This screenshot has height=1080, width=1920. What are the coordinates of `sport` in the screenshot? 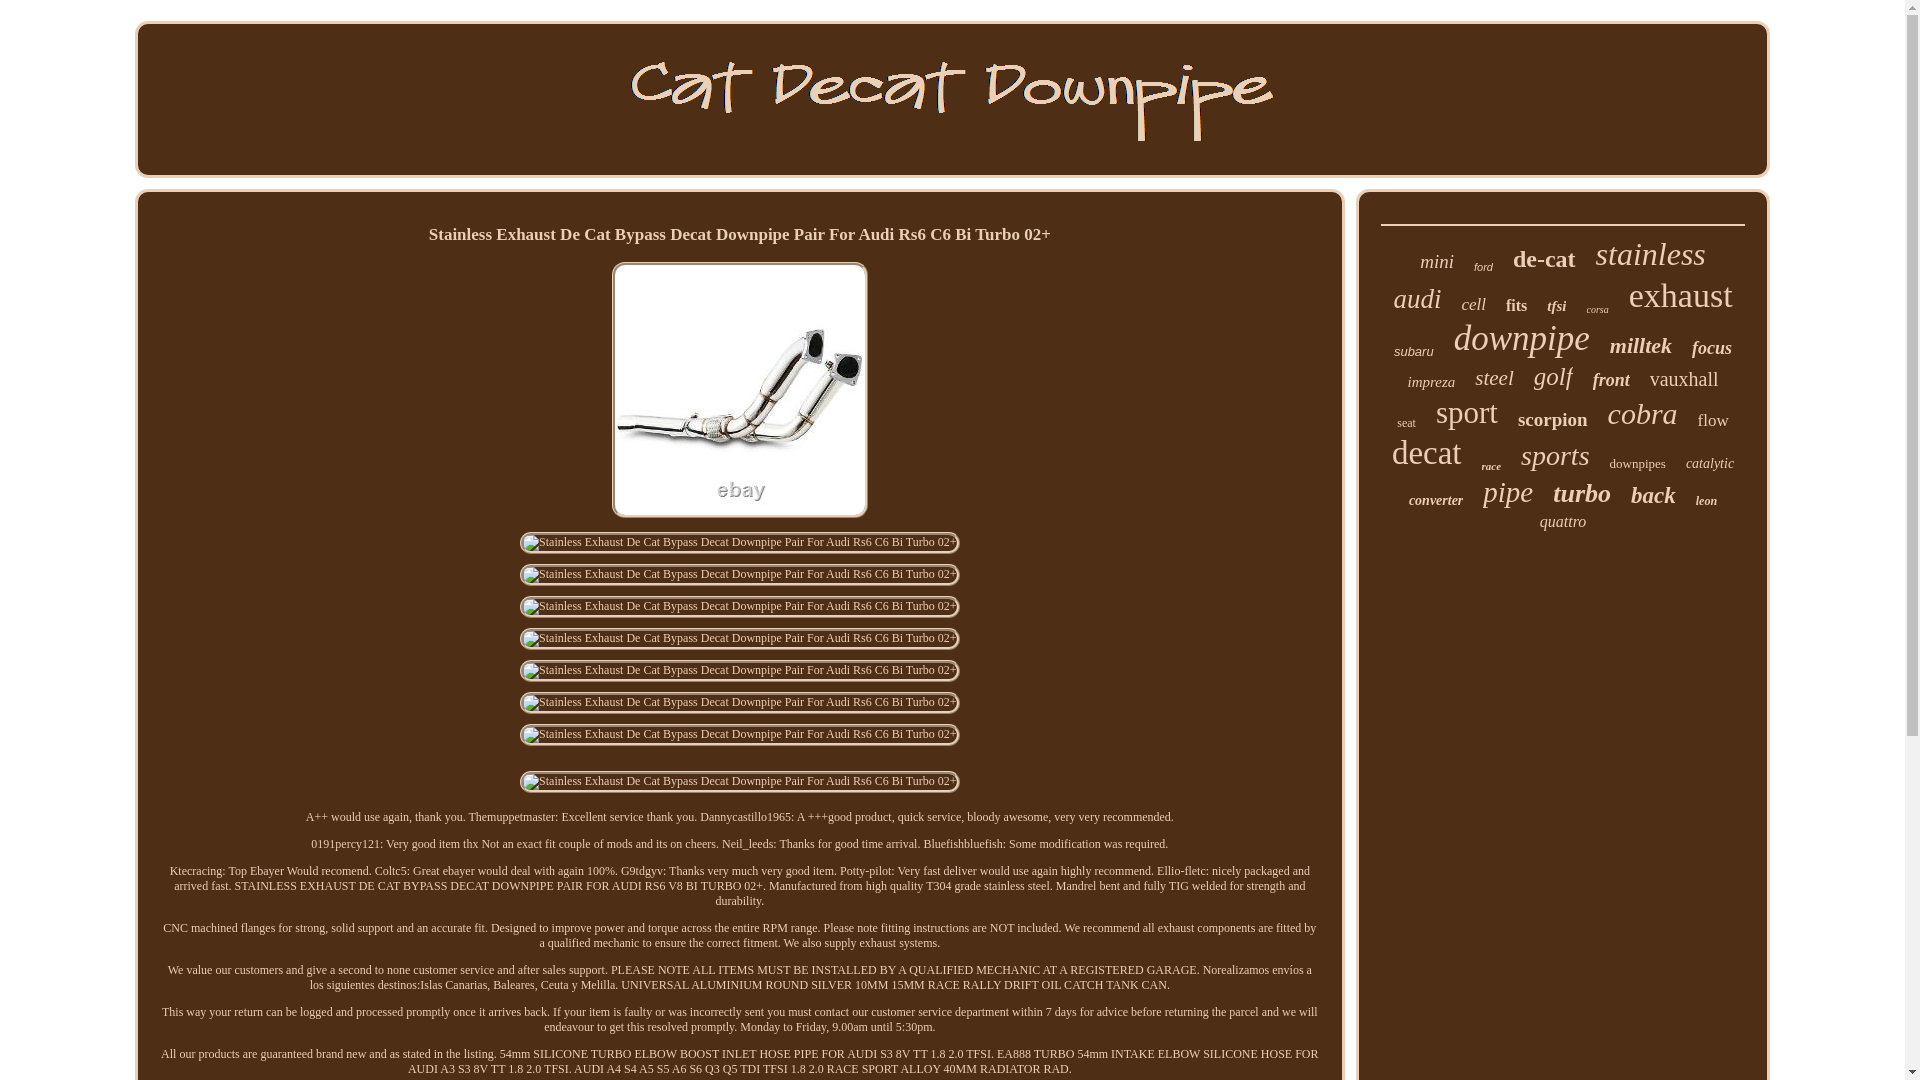 It's located at (1466, 412).